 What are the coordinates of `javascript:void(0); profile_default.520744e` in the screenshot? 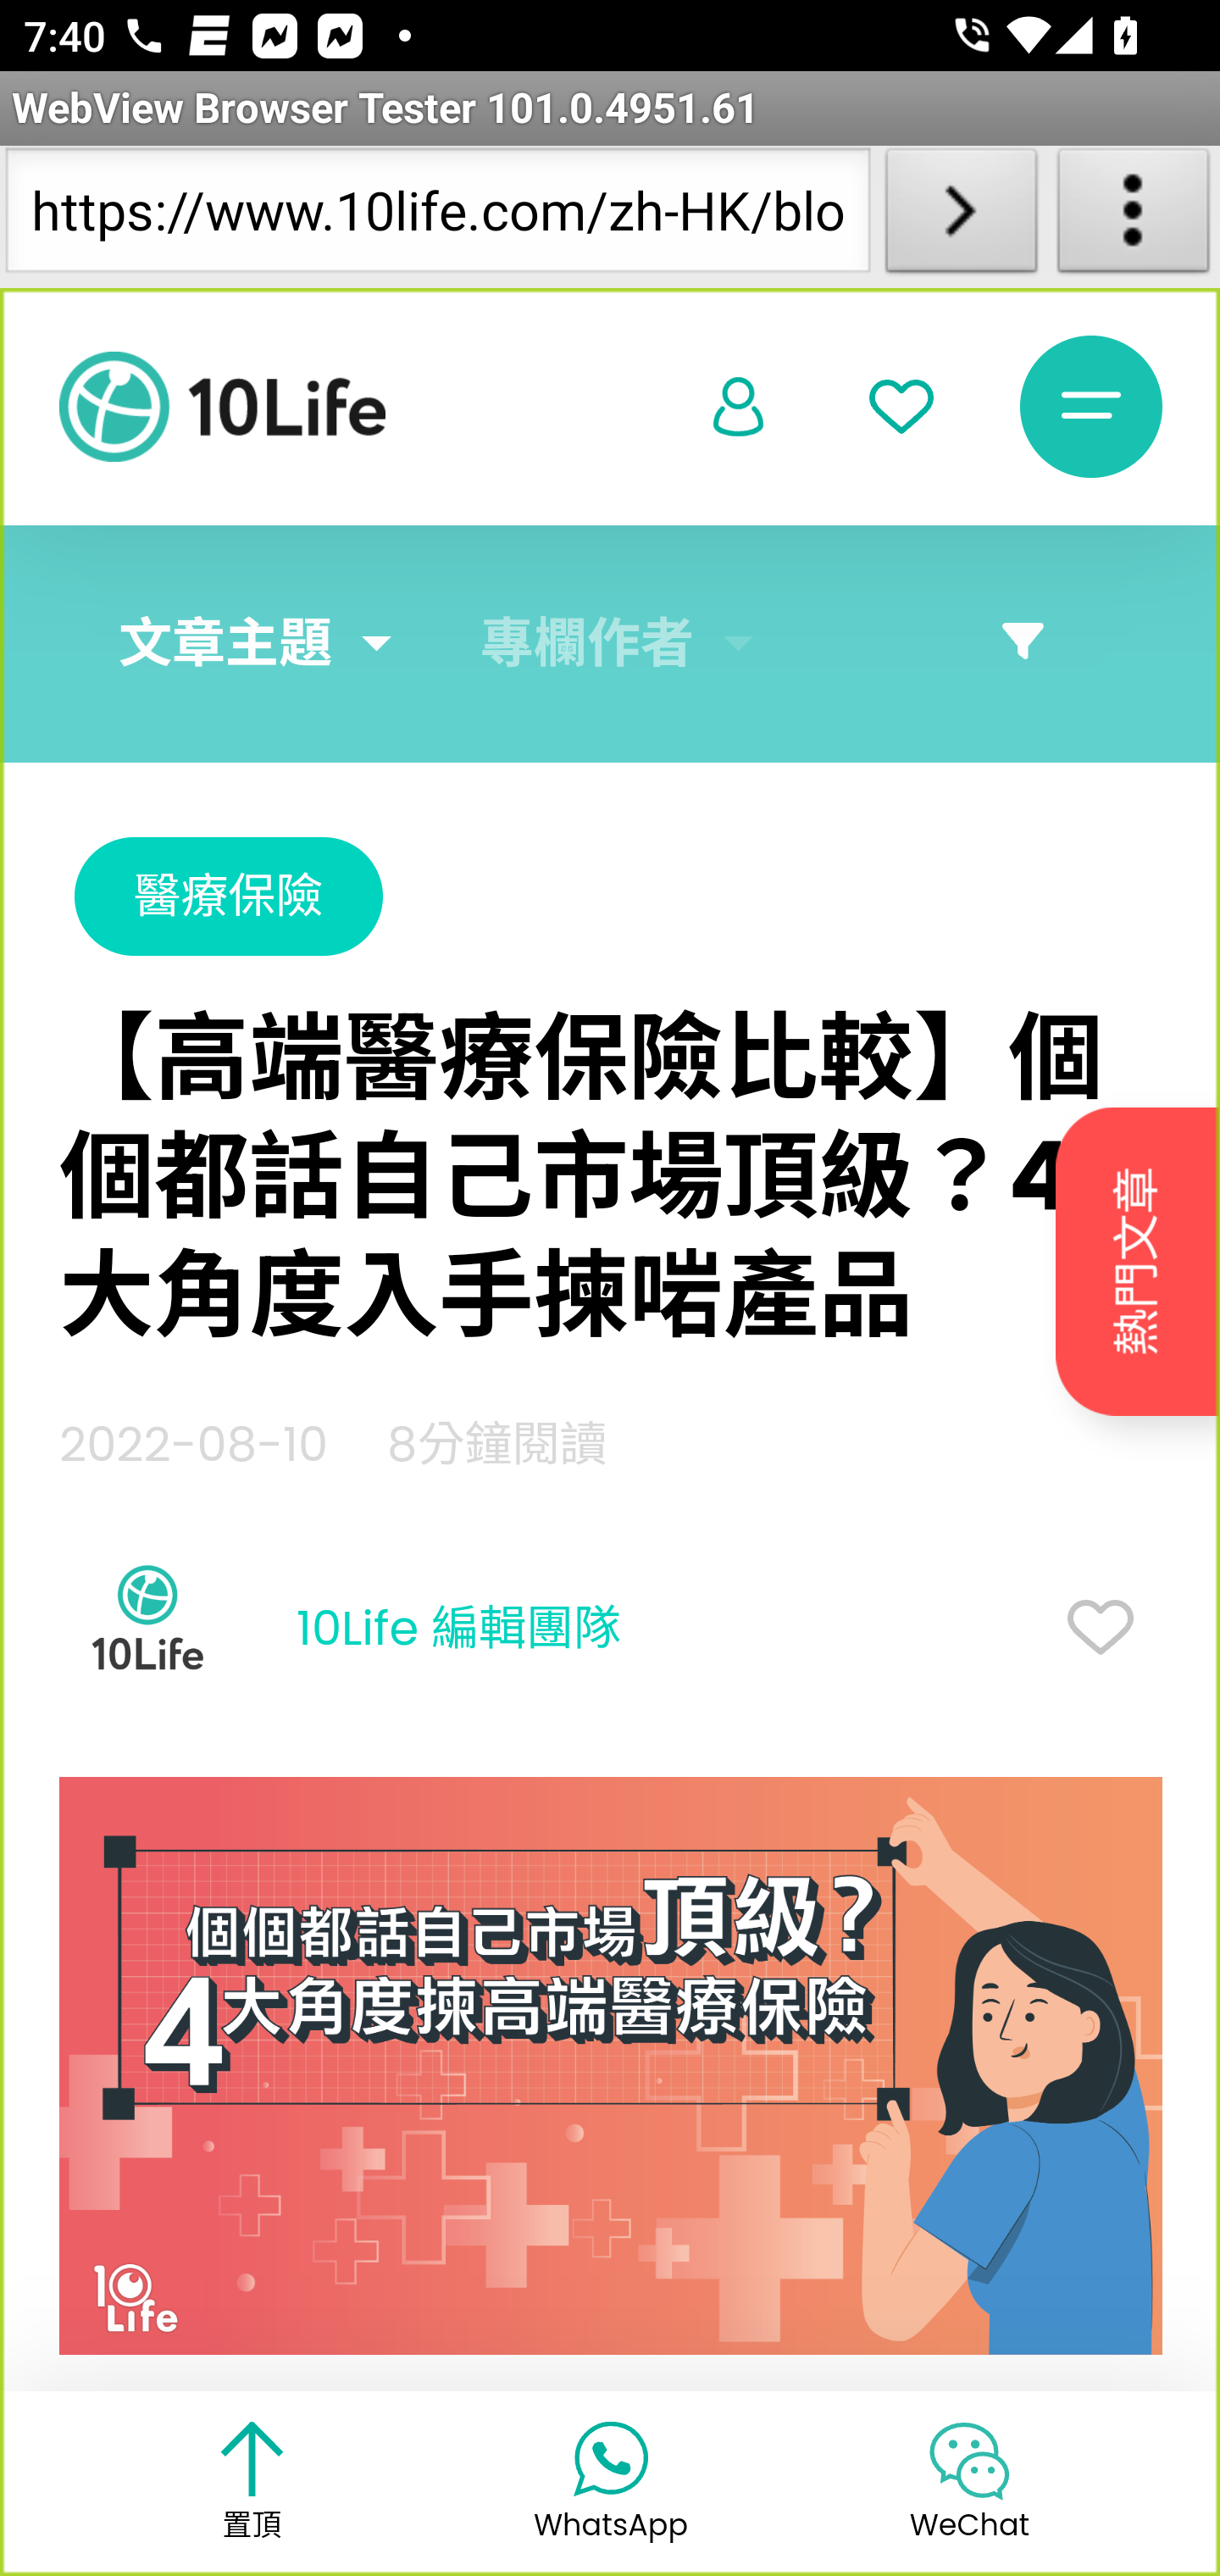 It's located at (739, 408).